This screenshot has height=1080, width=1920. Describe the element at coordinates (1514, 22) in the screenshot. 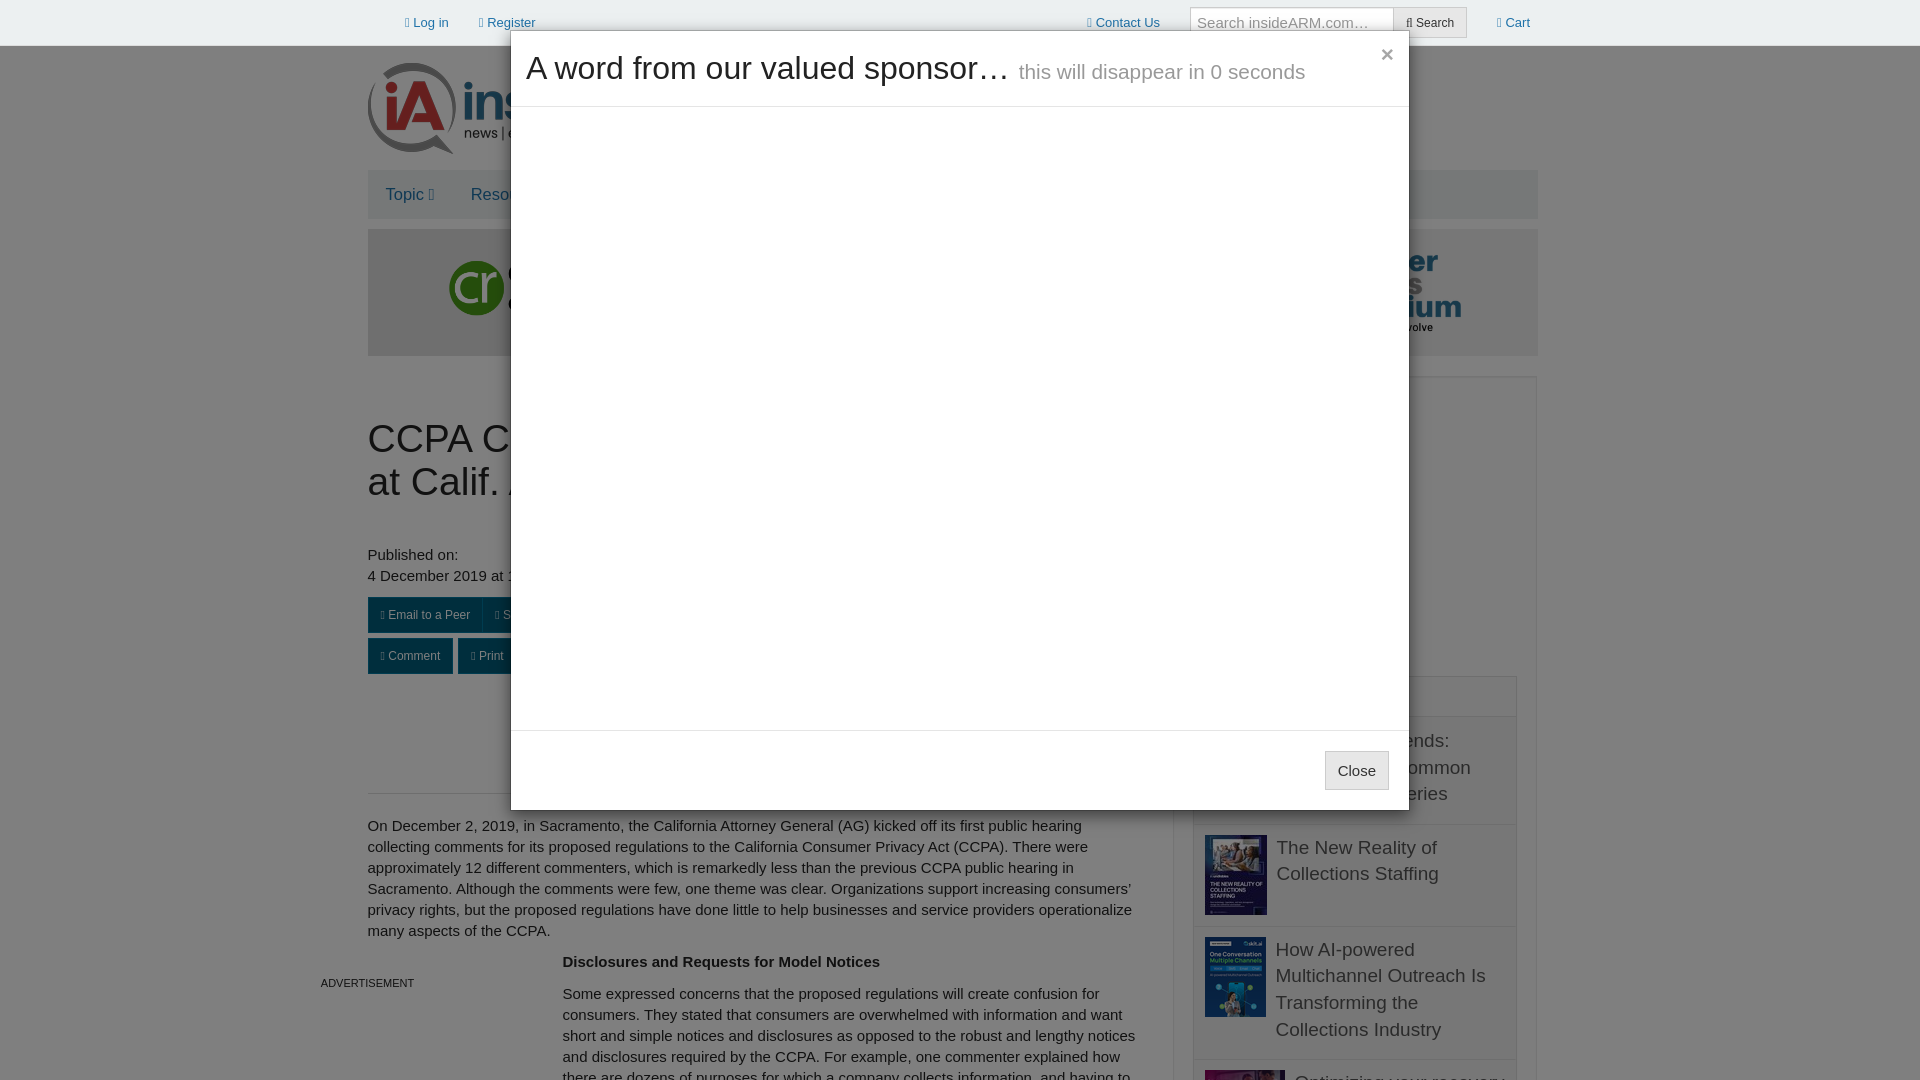

I see `Cart` at that location.